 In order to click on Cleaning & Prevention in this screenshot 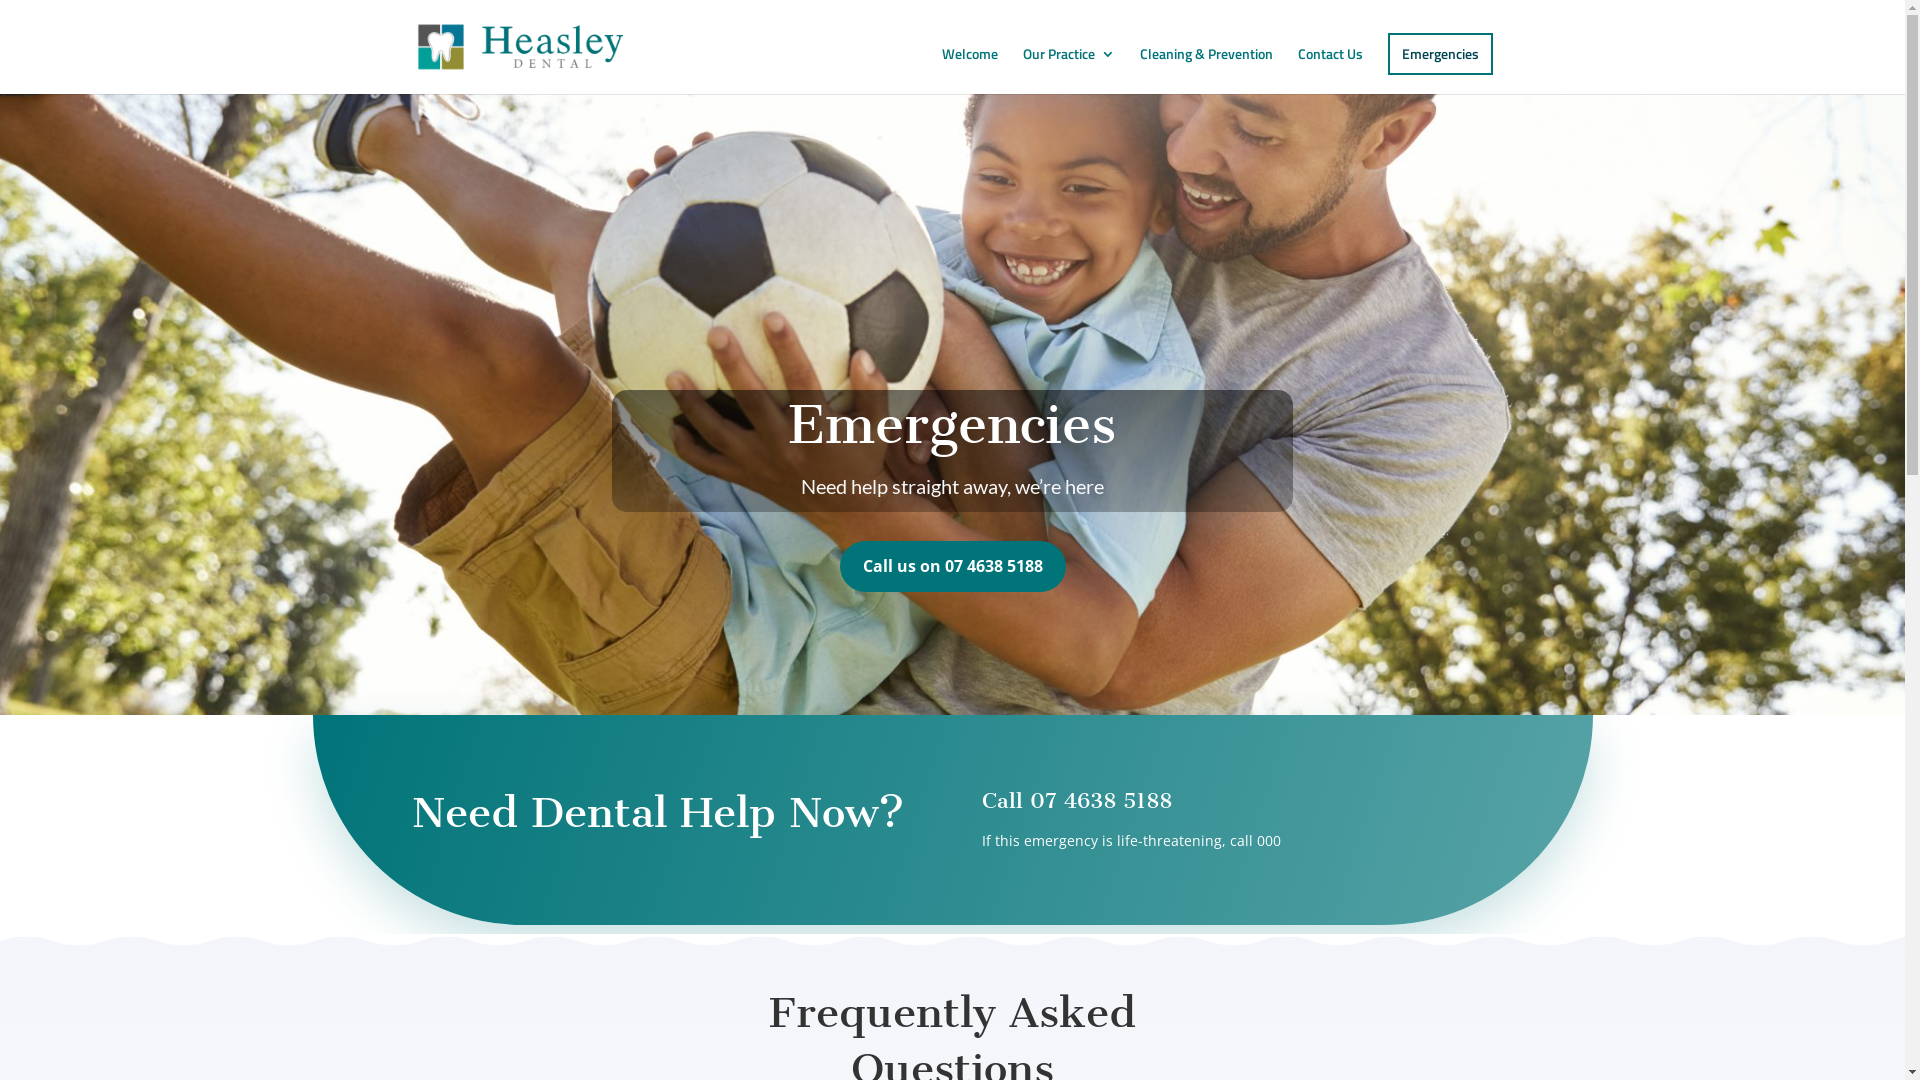, I will do `click(1206, 70)`.